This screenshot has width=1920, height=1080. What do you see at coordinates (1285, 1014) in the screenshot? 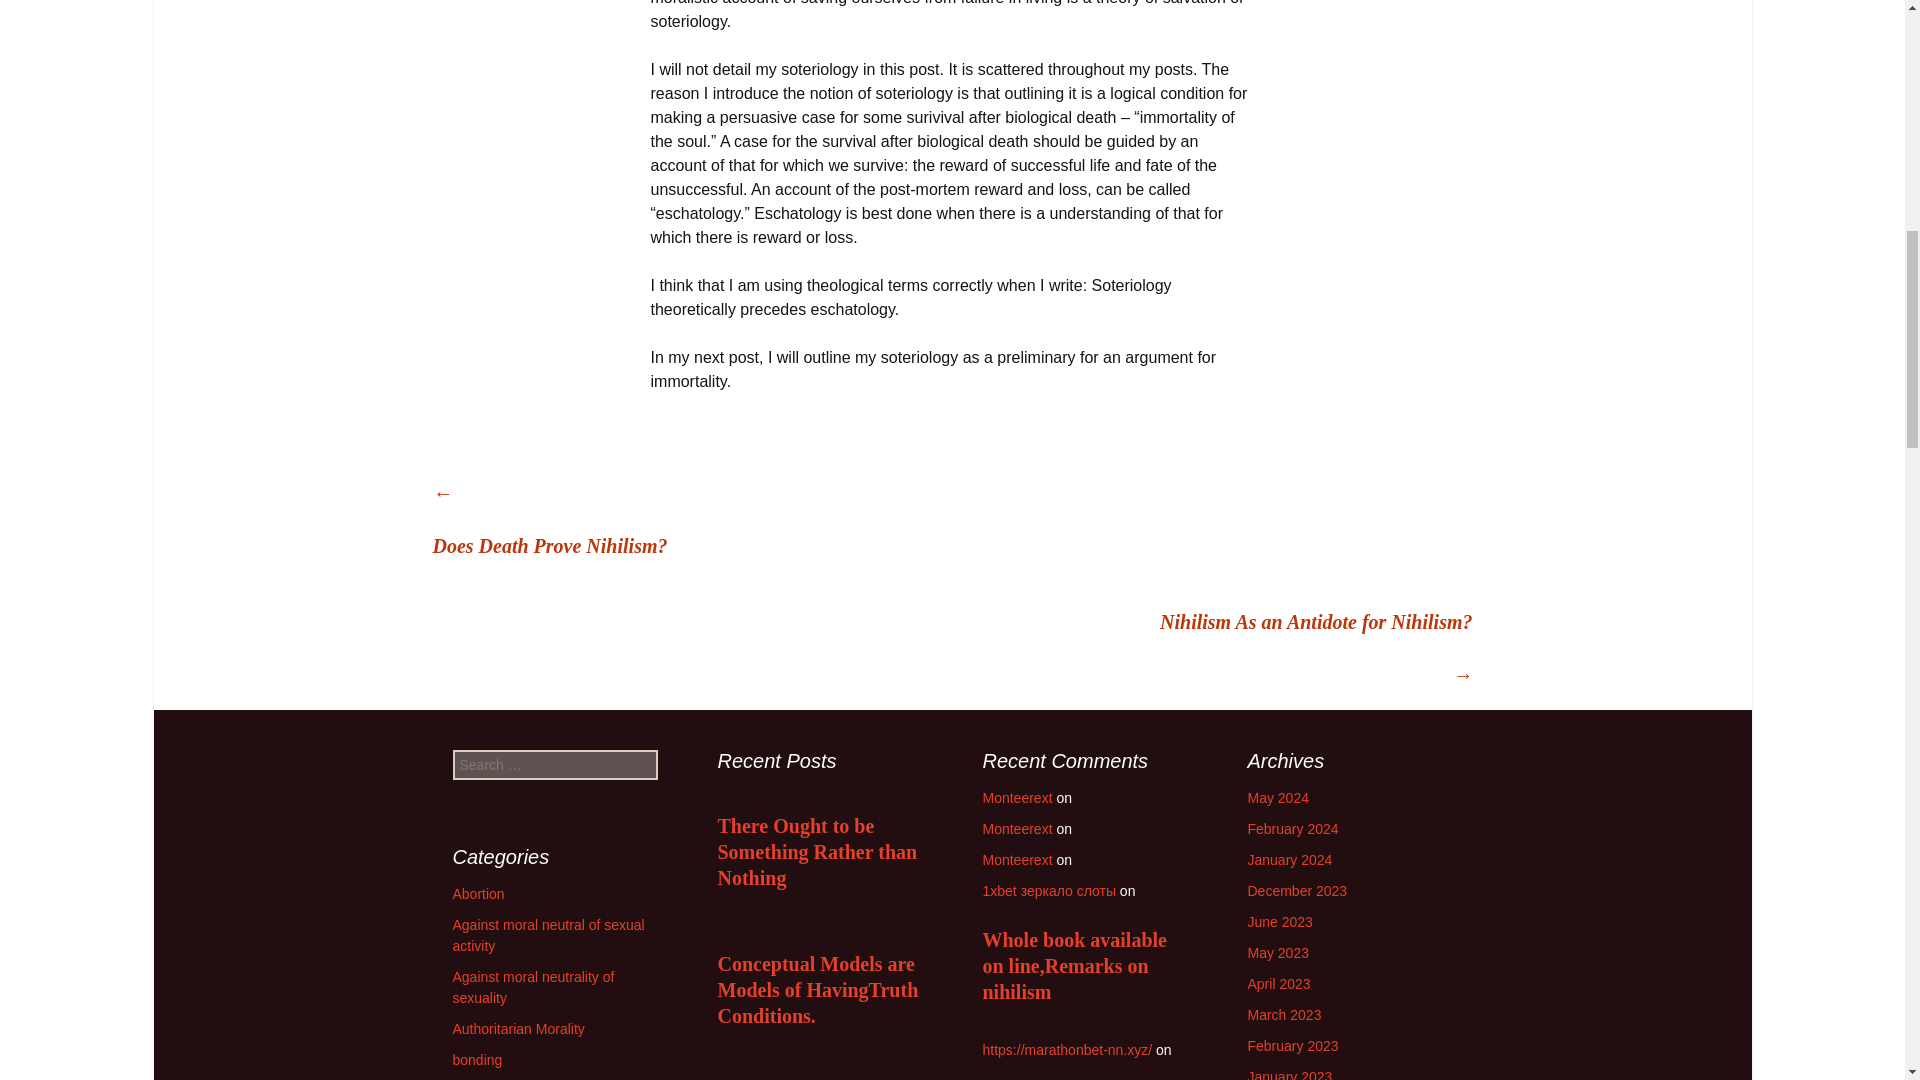
I see `March 2023` at bounding box center [1285, 1014].